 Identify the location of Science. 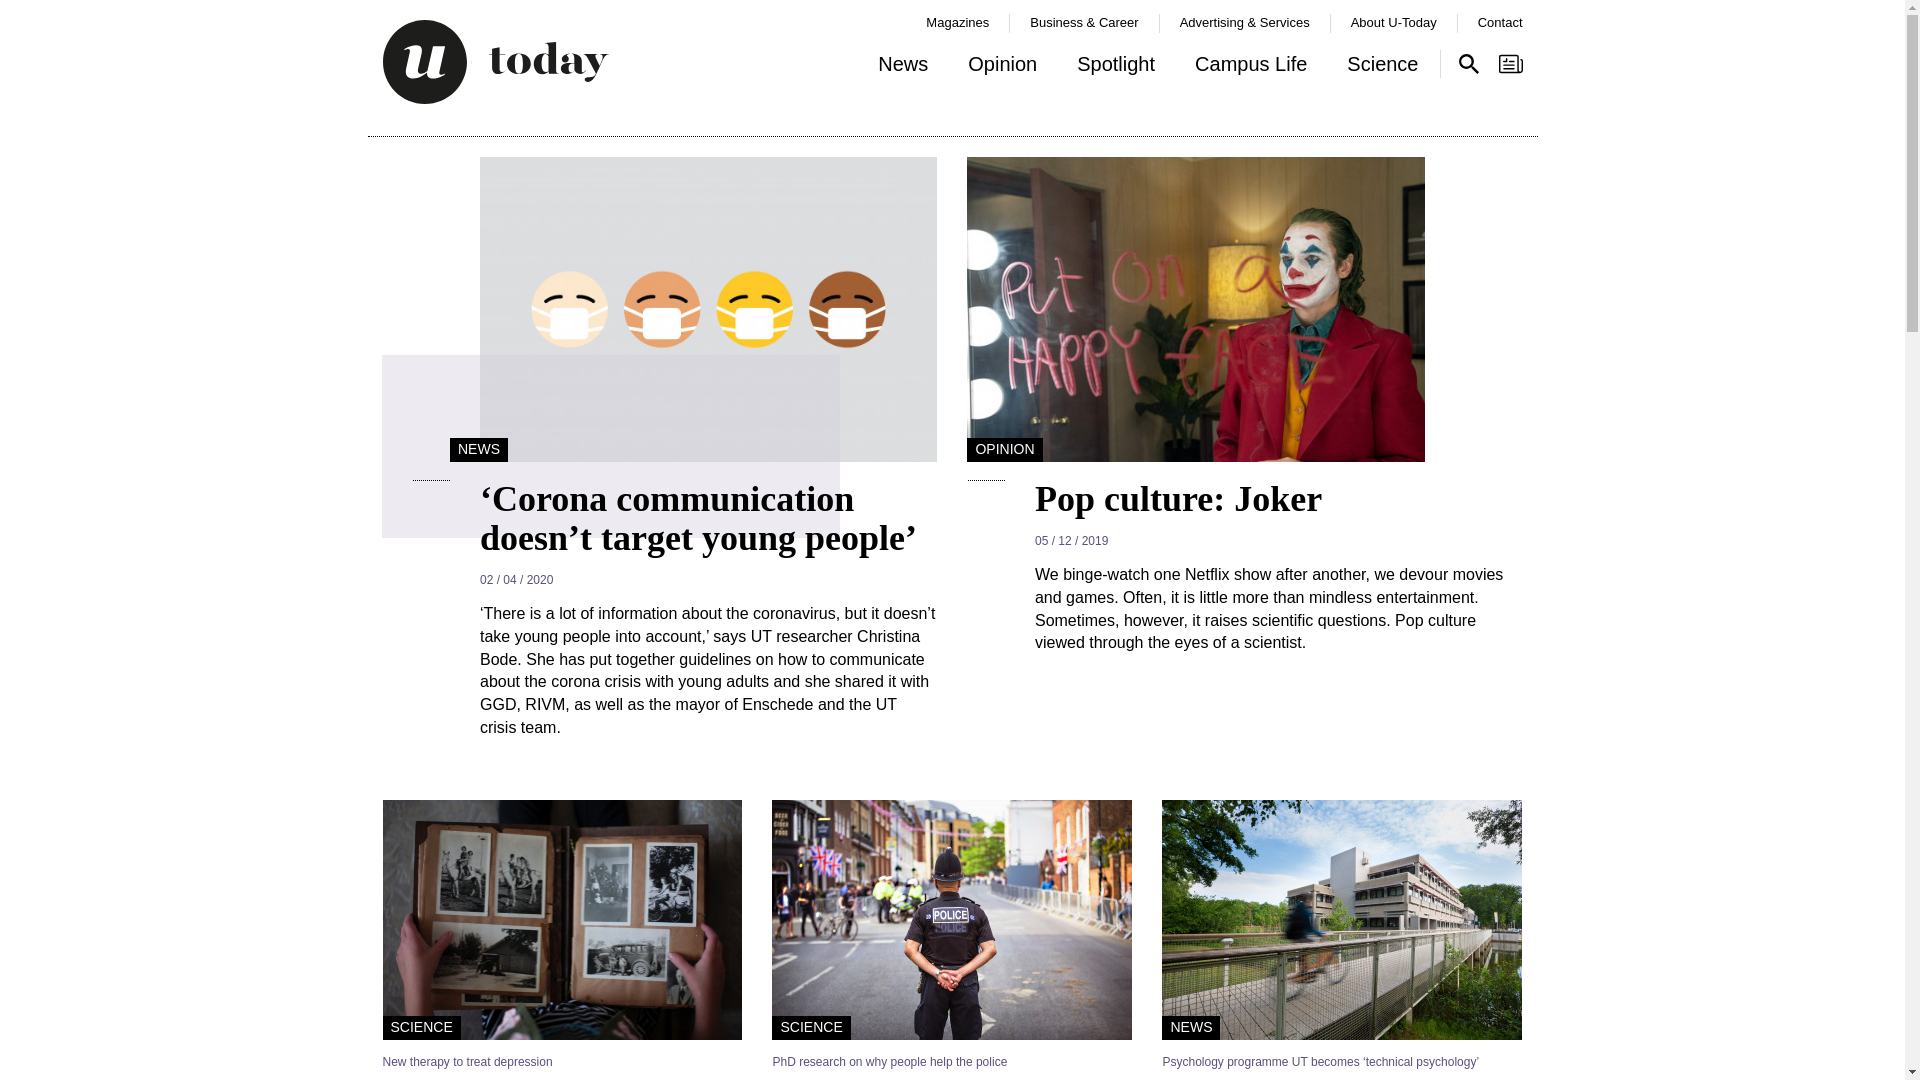
(1382, 68).